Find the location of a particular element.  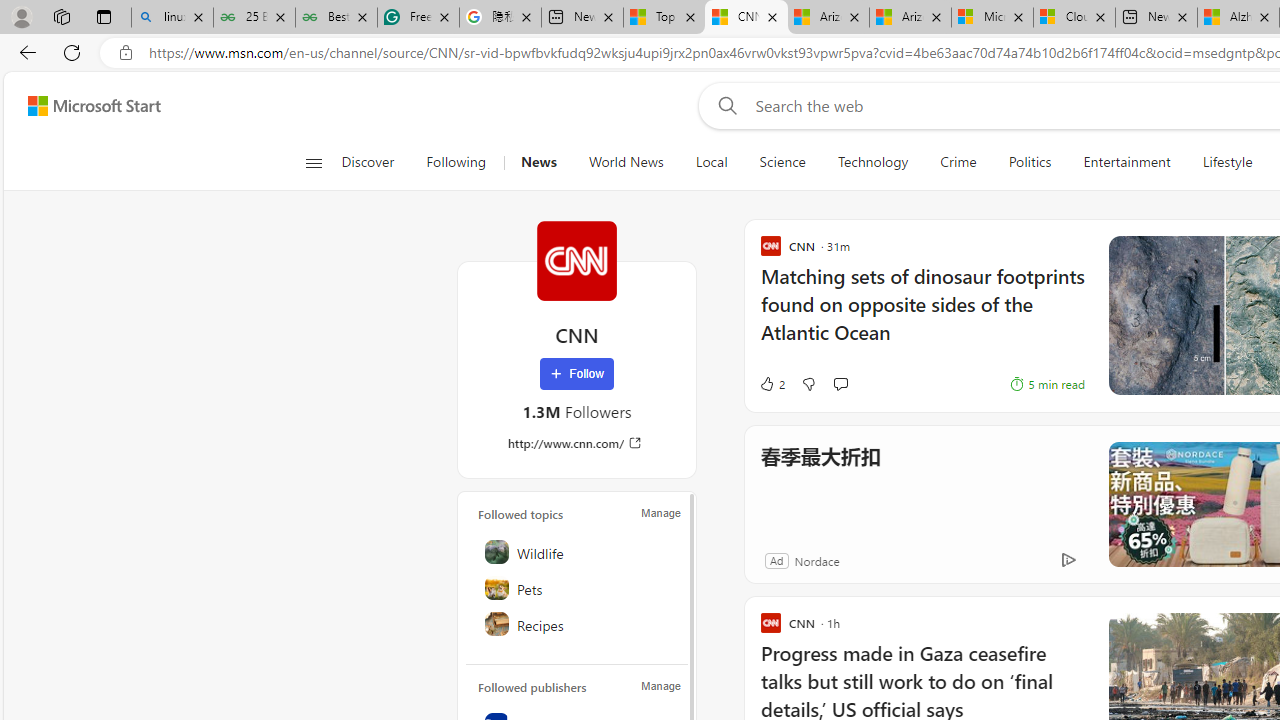

Free AI Writing Assistance for Students | Grammarly is located at coordinates (418, 18).